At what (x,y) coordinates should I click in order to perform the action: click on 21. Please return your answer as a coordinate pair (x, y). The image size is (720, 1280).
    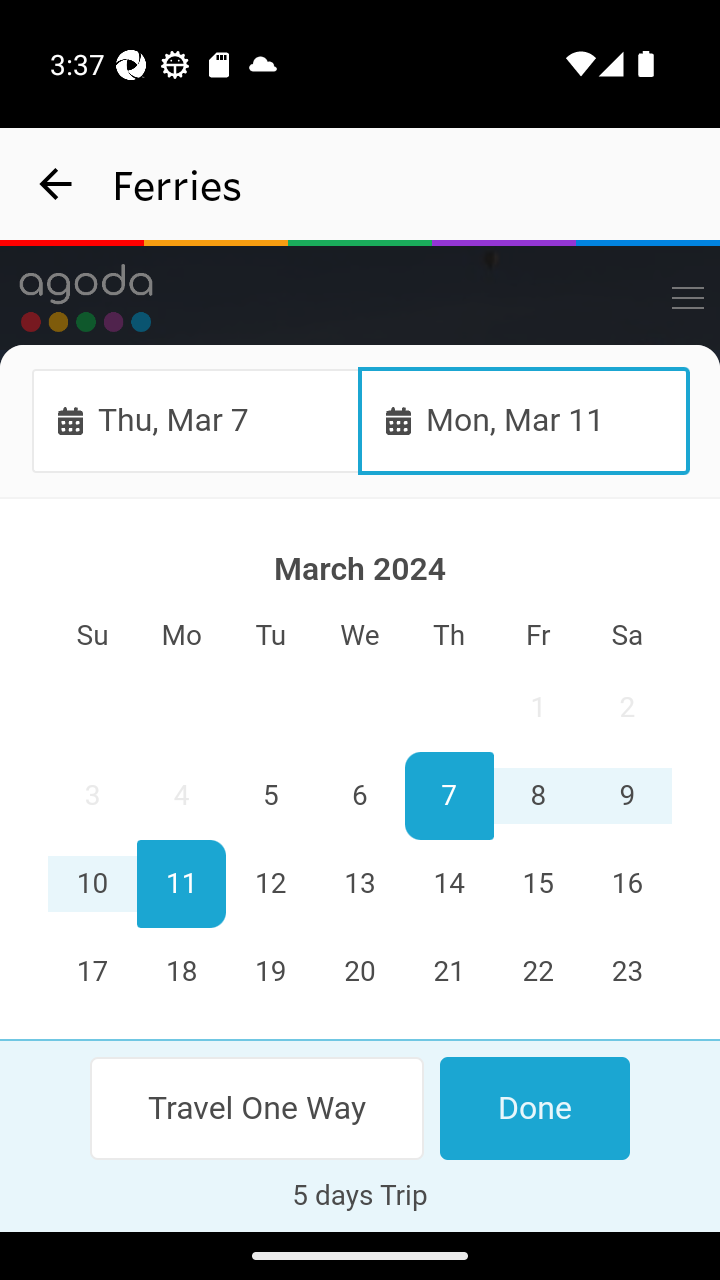
    Looking at the image, I should click on (448, 972).